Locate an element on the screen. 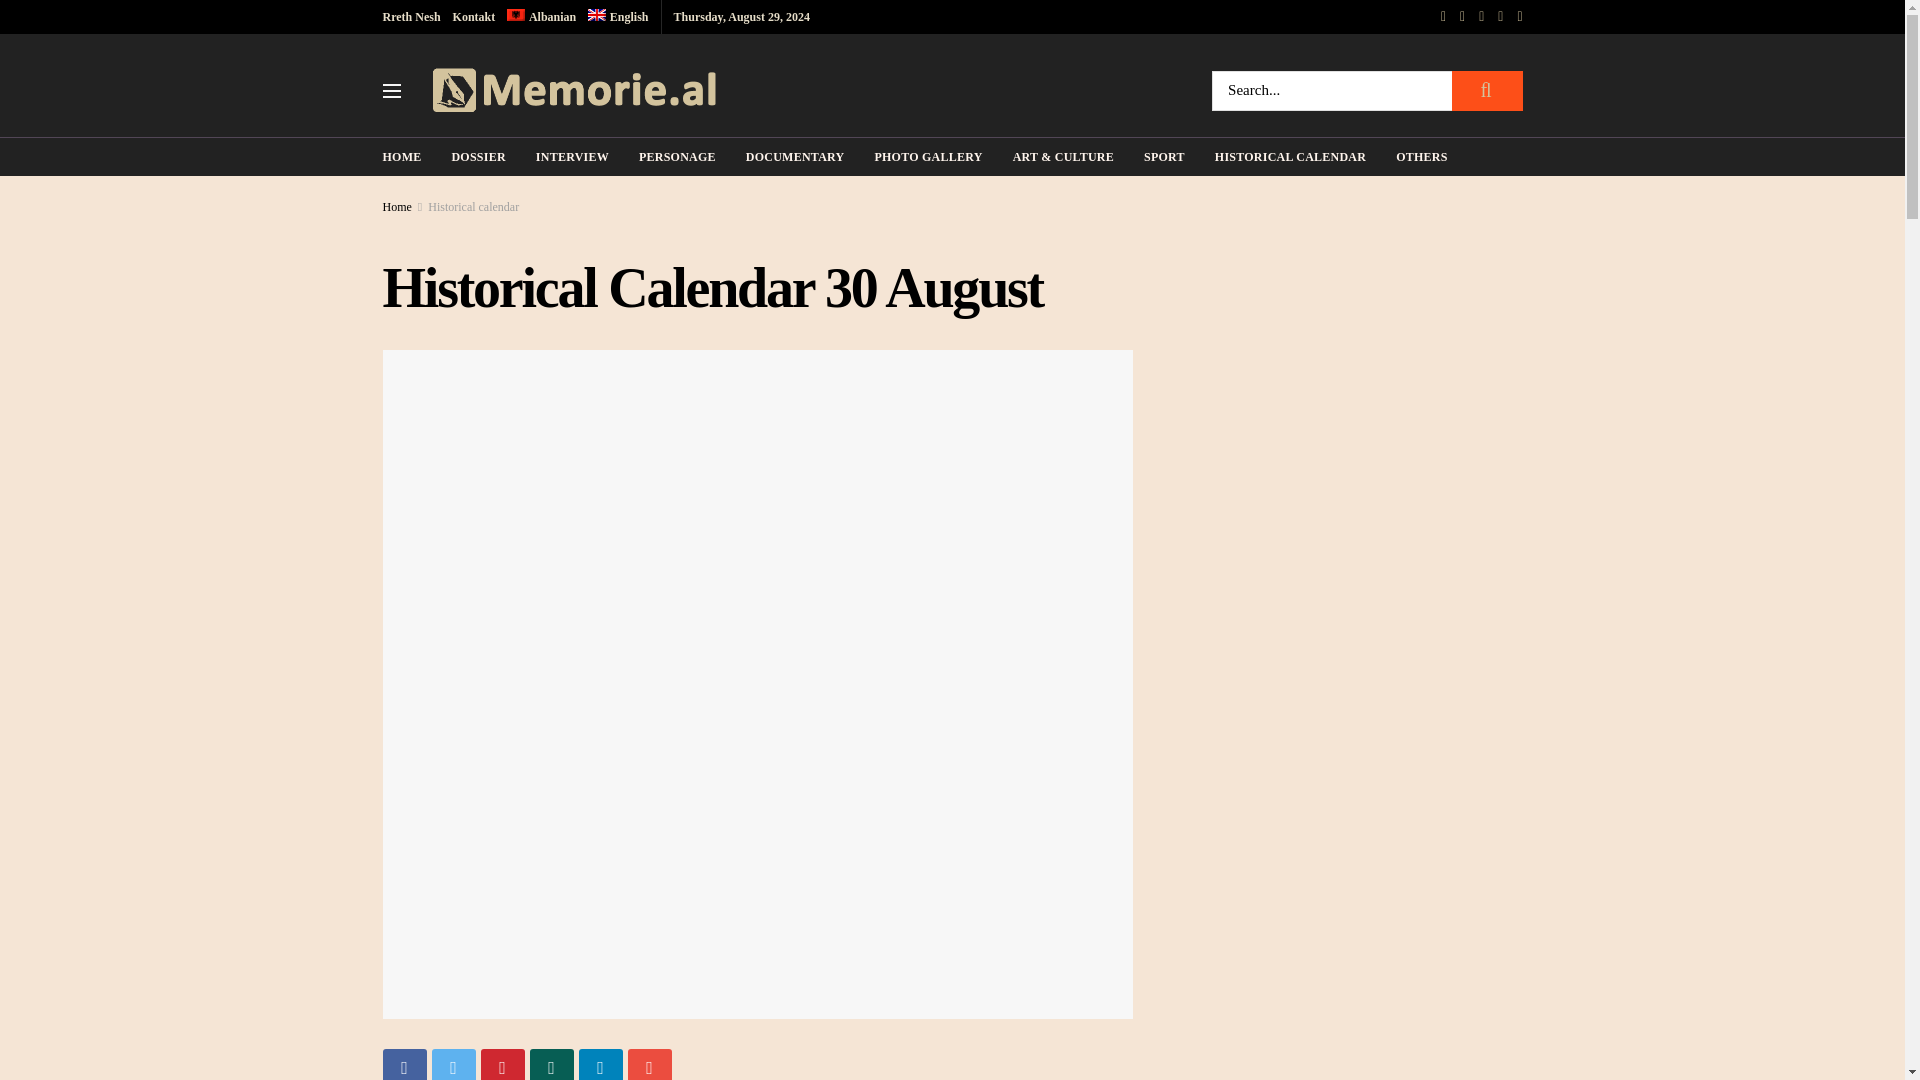 The width and height of the screenshot is (1920, 1080). PHOTO GALLERY is located at coordinates (927, 156).